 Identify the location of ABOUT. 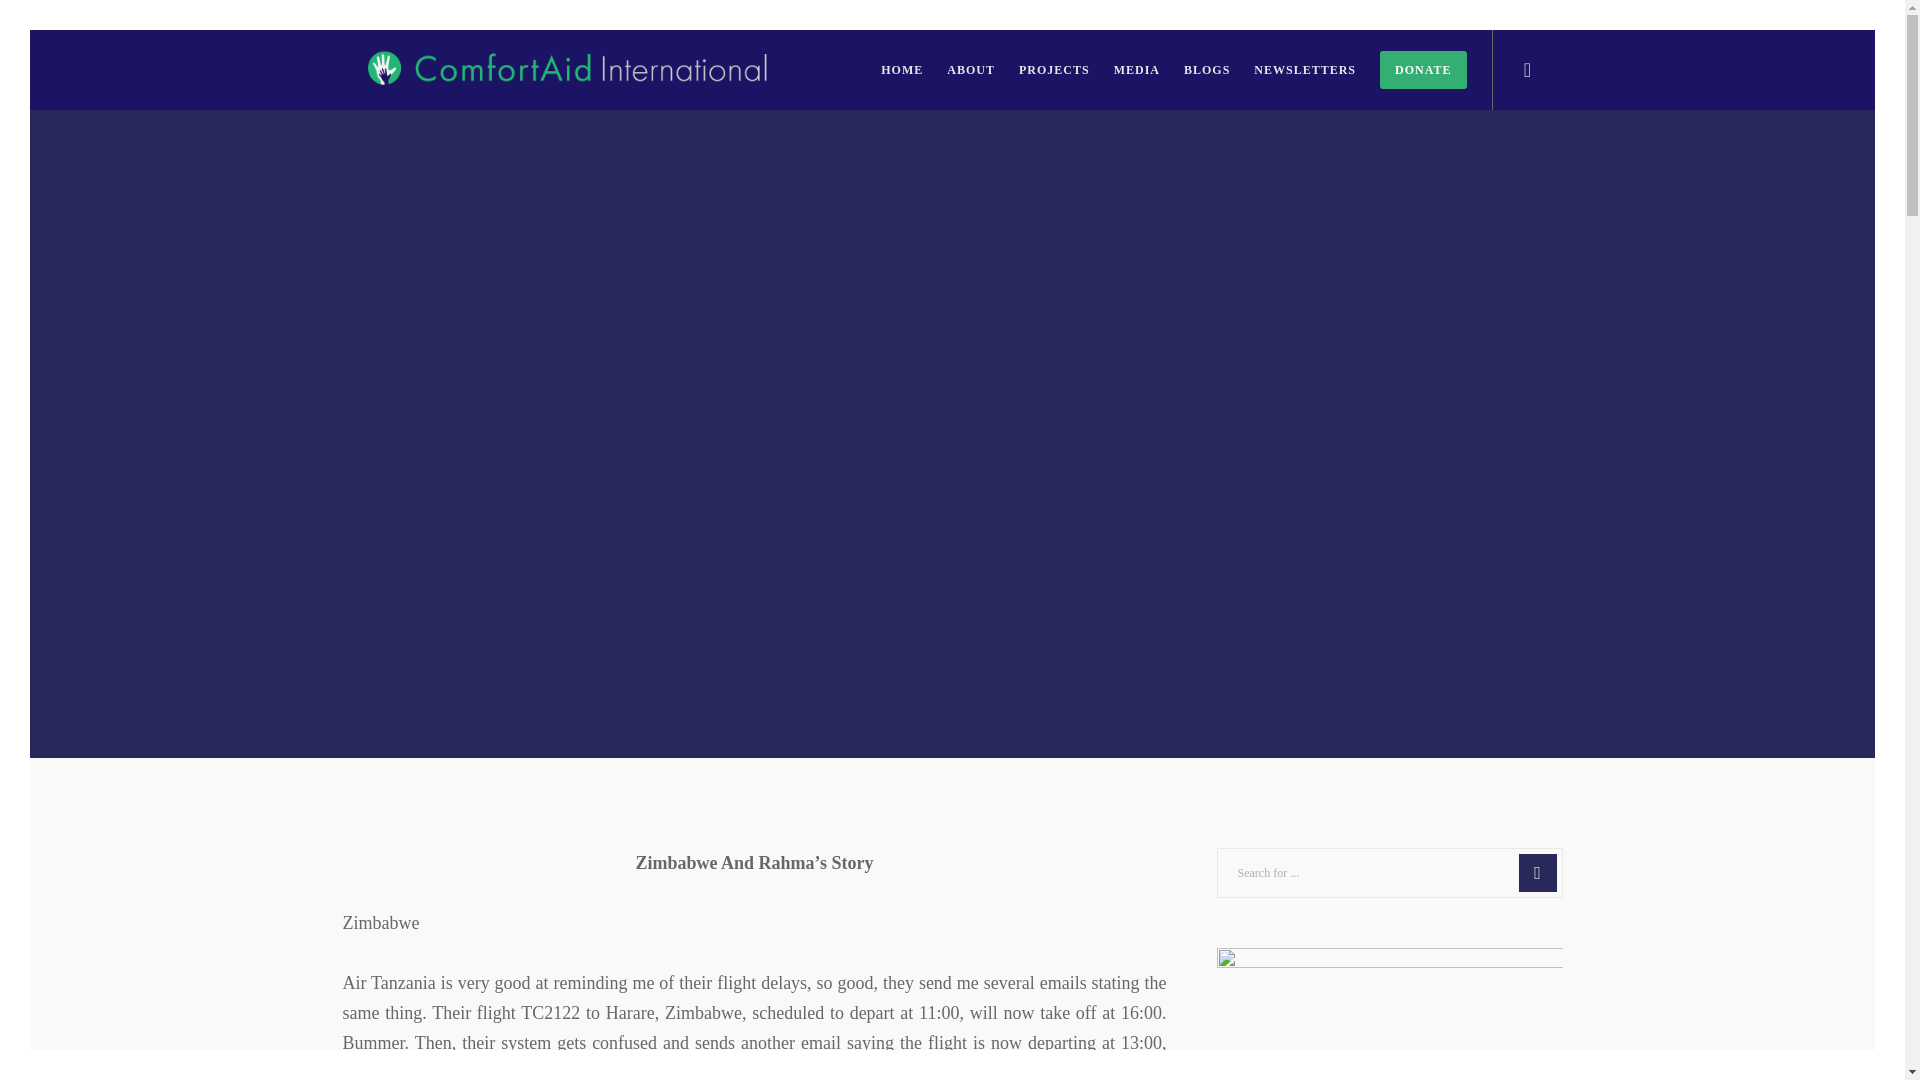
(958, 70).